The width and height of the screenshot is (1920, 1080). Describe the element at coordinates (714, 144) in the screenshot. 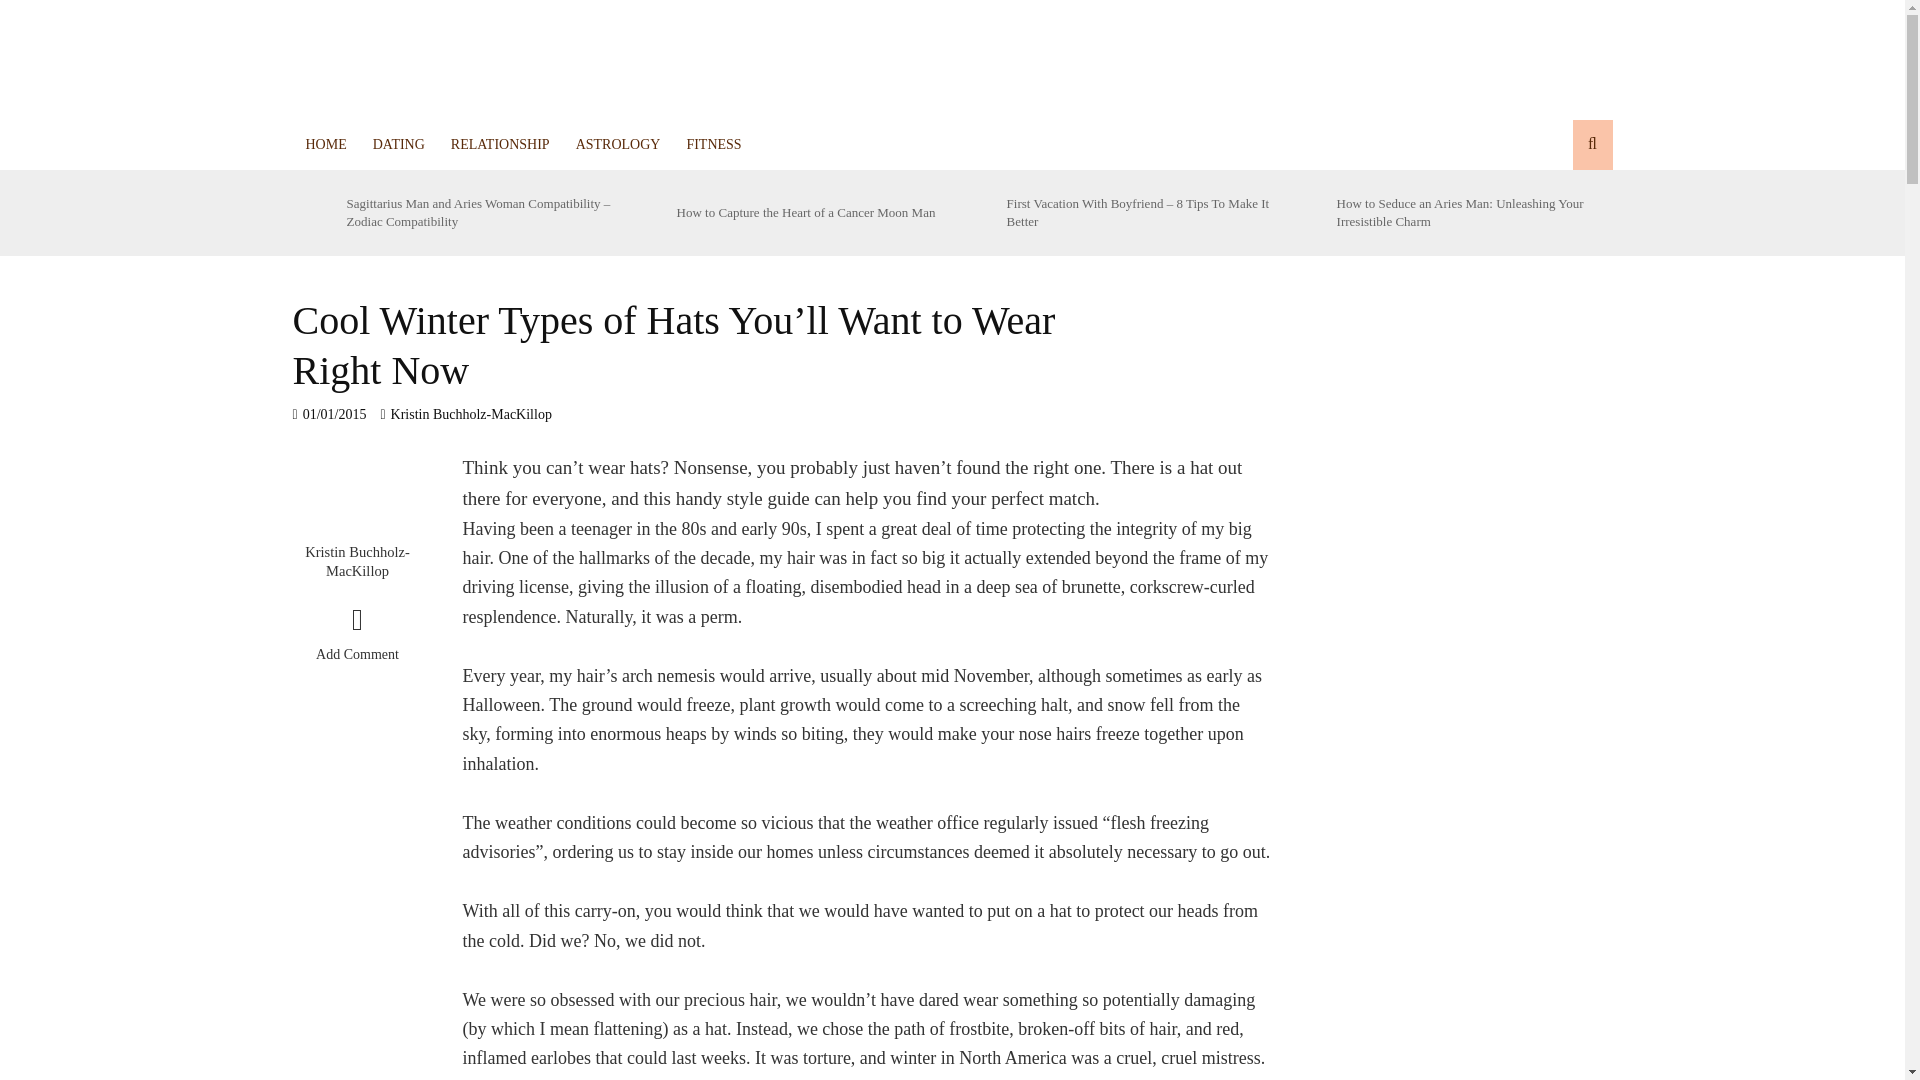

I see `FITNESS` at that location.